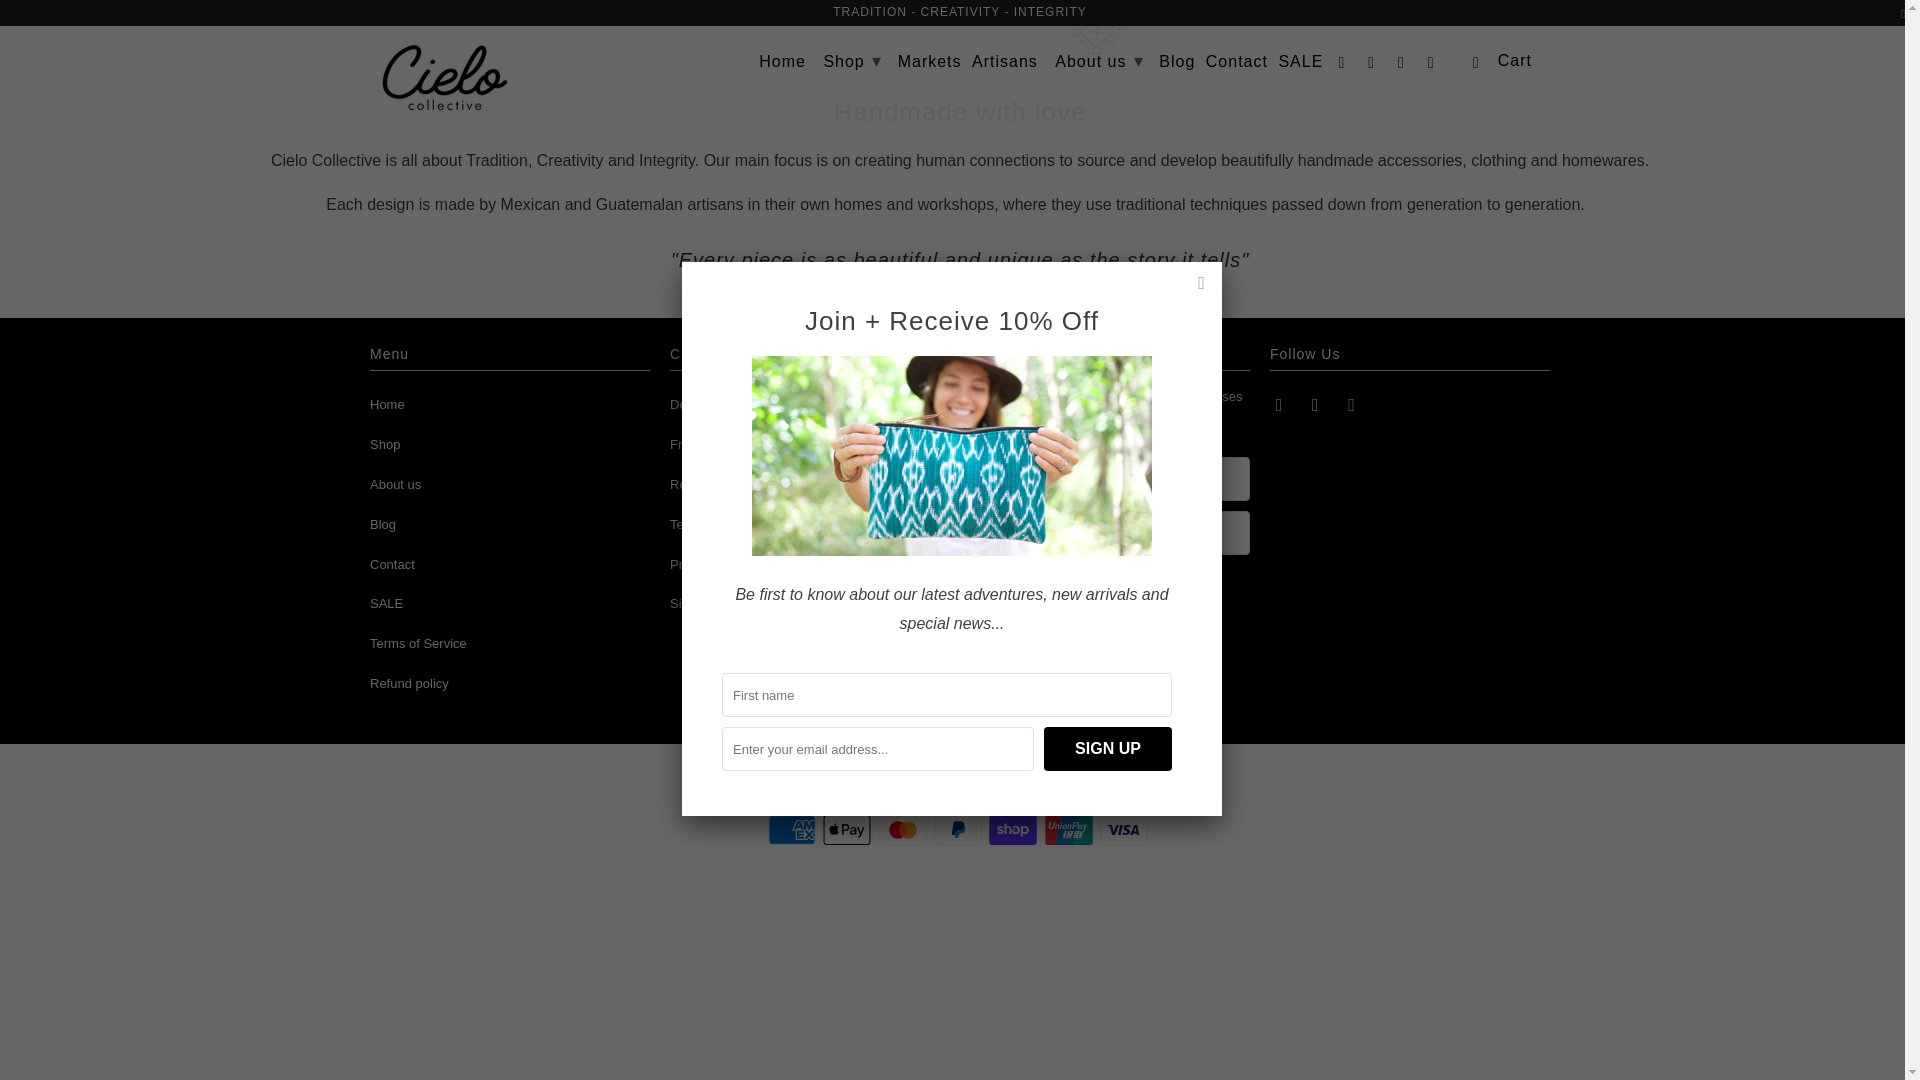 This screenshot has width=1920, height=1080. Describe the element at coordinates (1402, 65) in the screenshot. I see `Email Cielo Collective` at that location.